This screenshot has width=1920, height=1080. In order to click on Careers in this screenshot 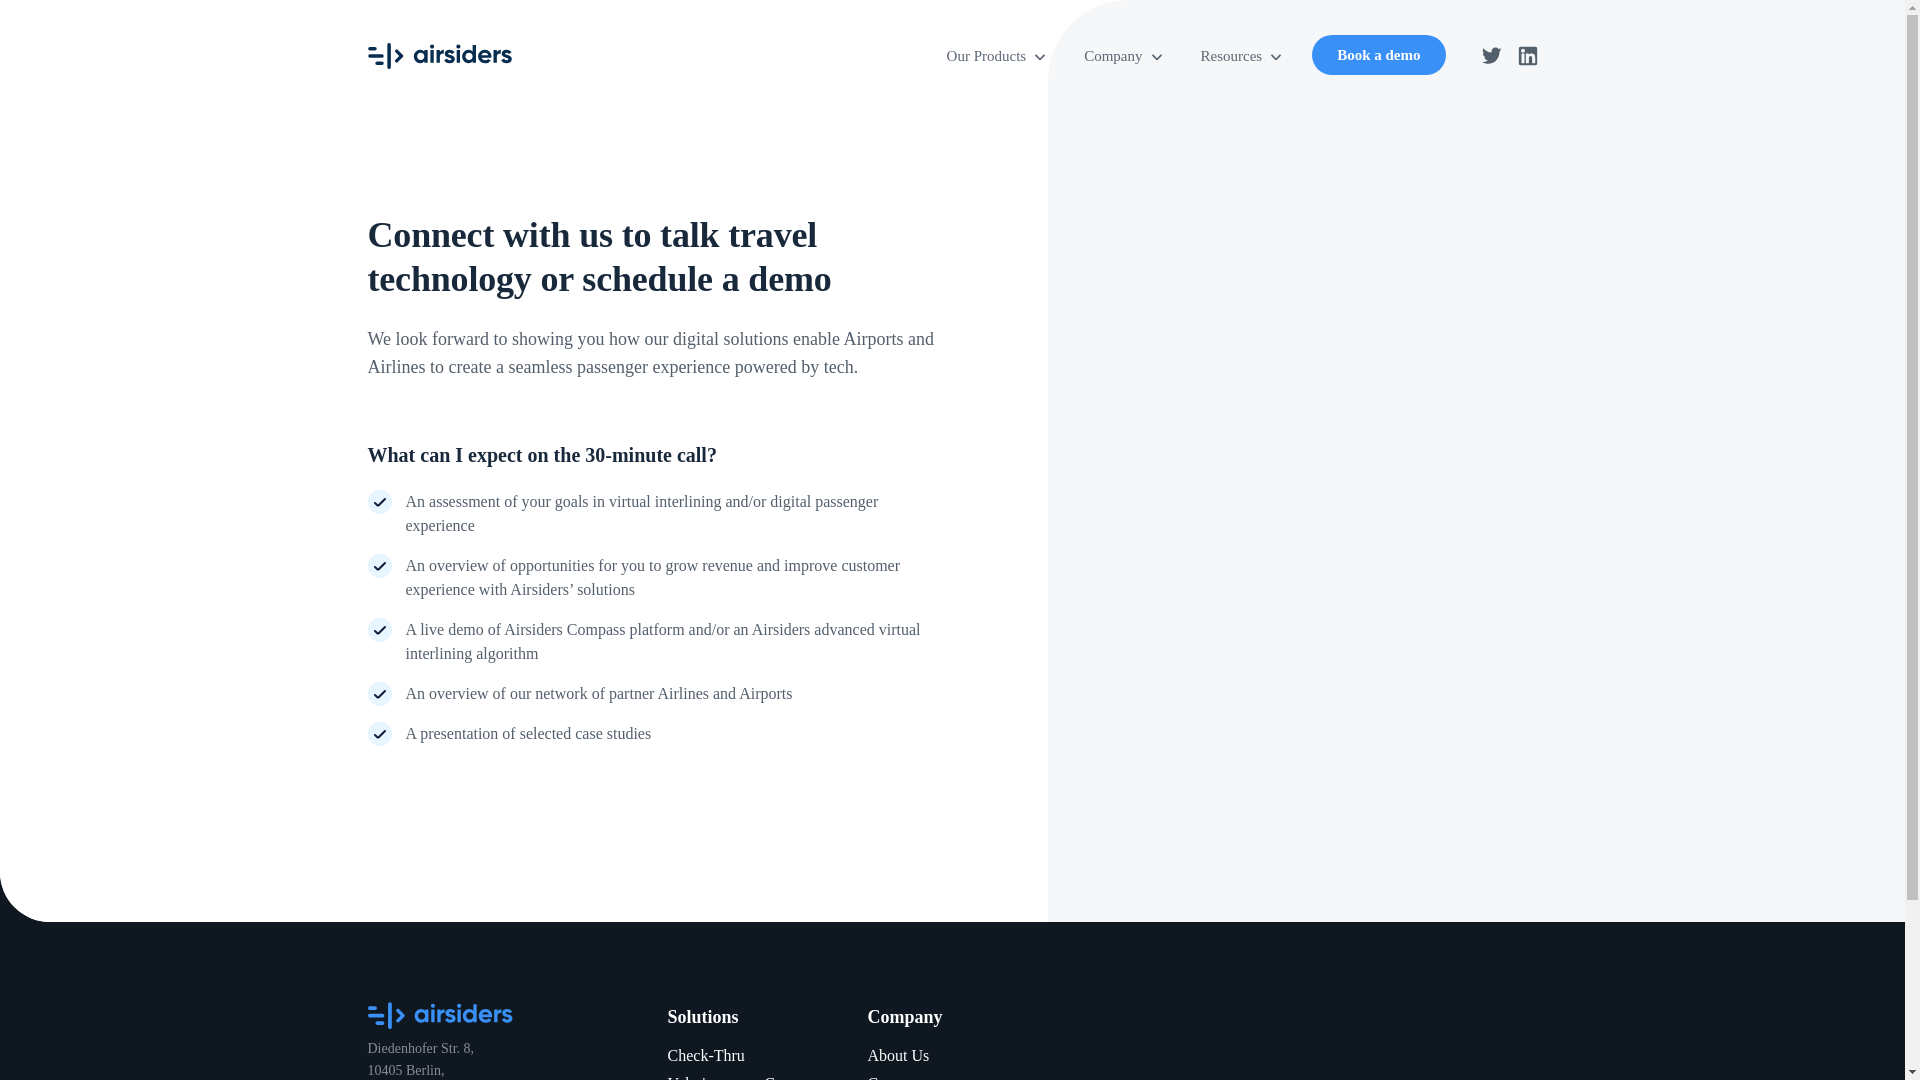, I will do `click(892, 1077)`.